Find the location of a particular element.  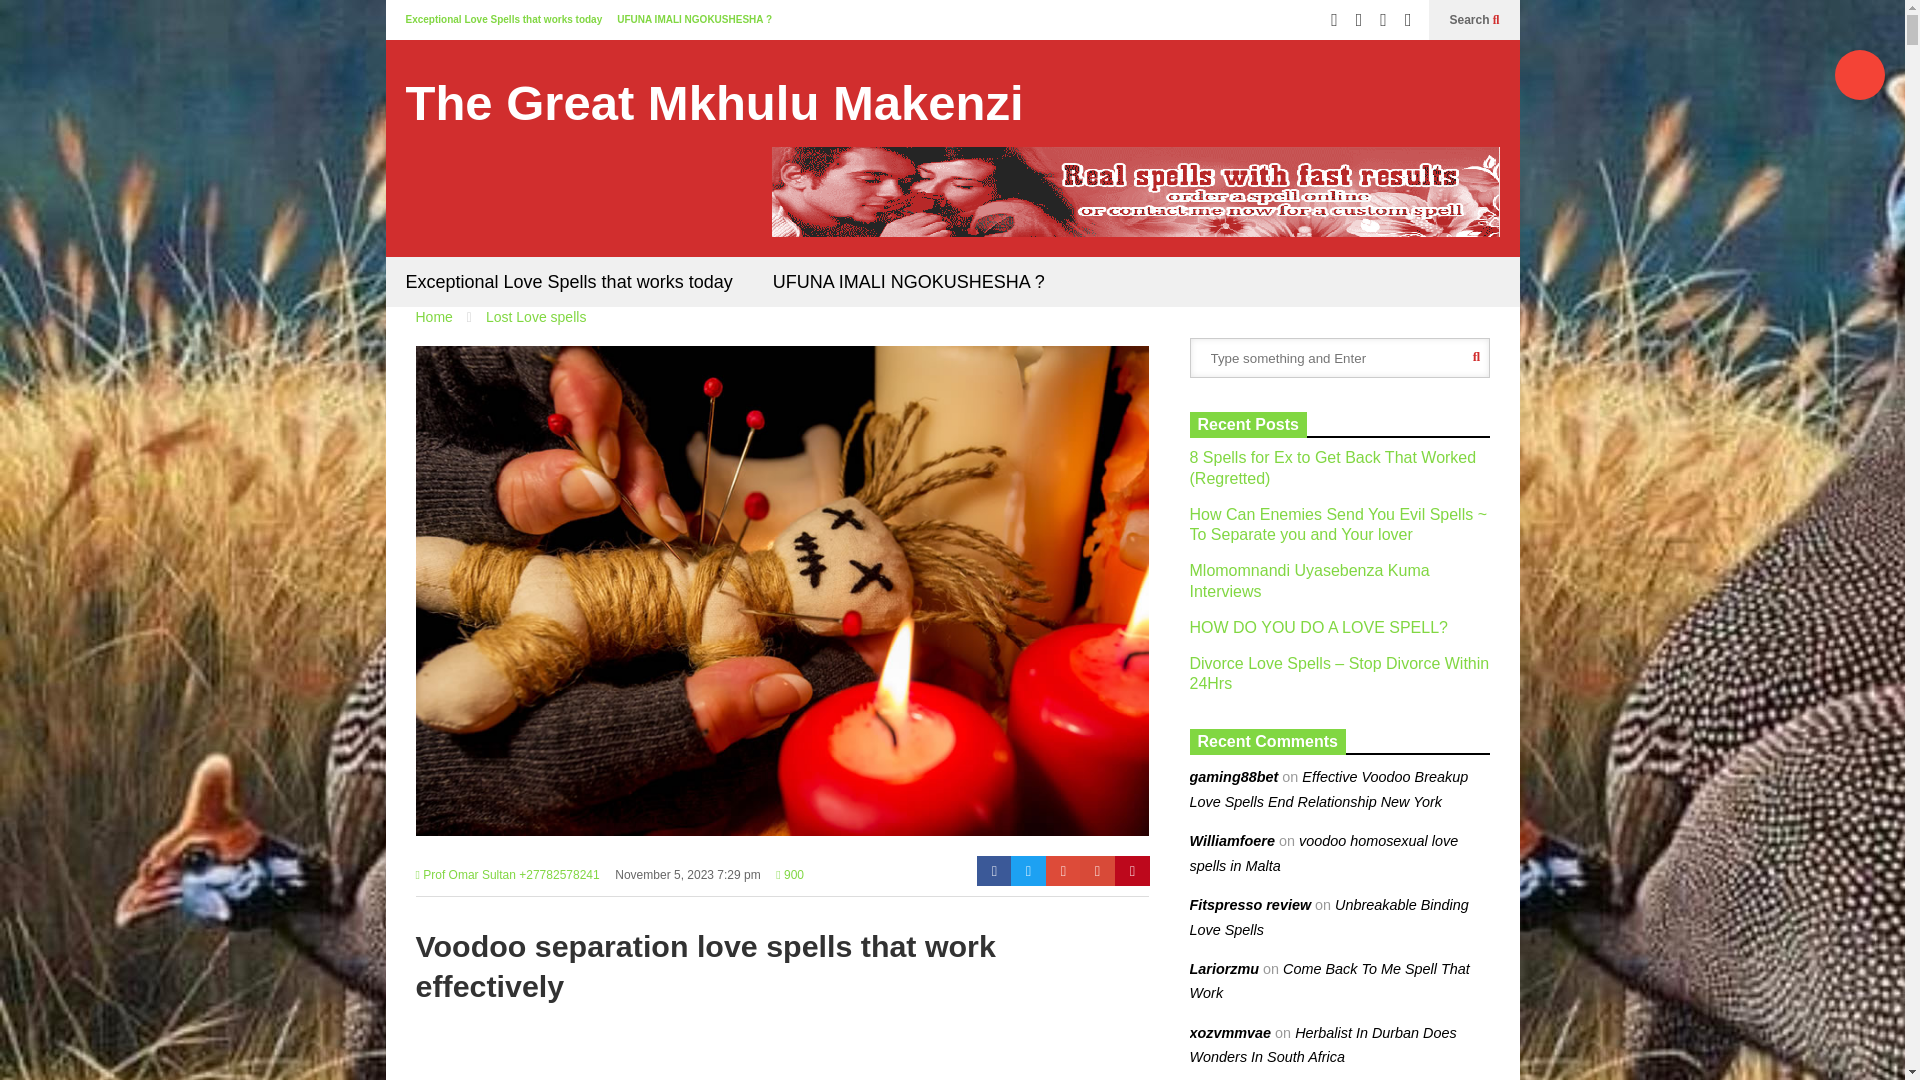

UFUNA IMALI NGOKUSHESHA ? is located at coordinates (908, 282).